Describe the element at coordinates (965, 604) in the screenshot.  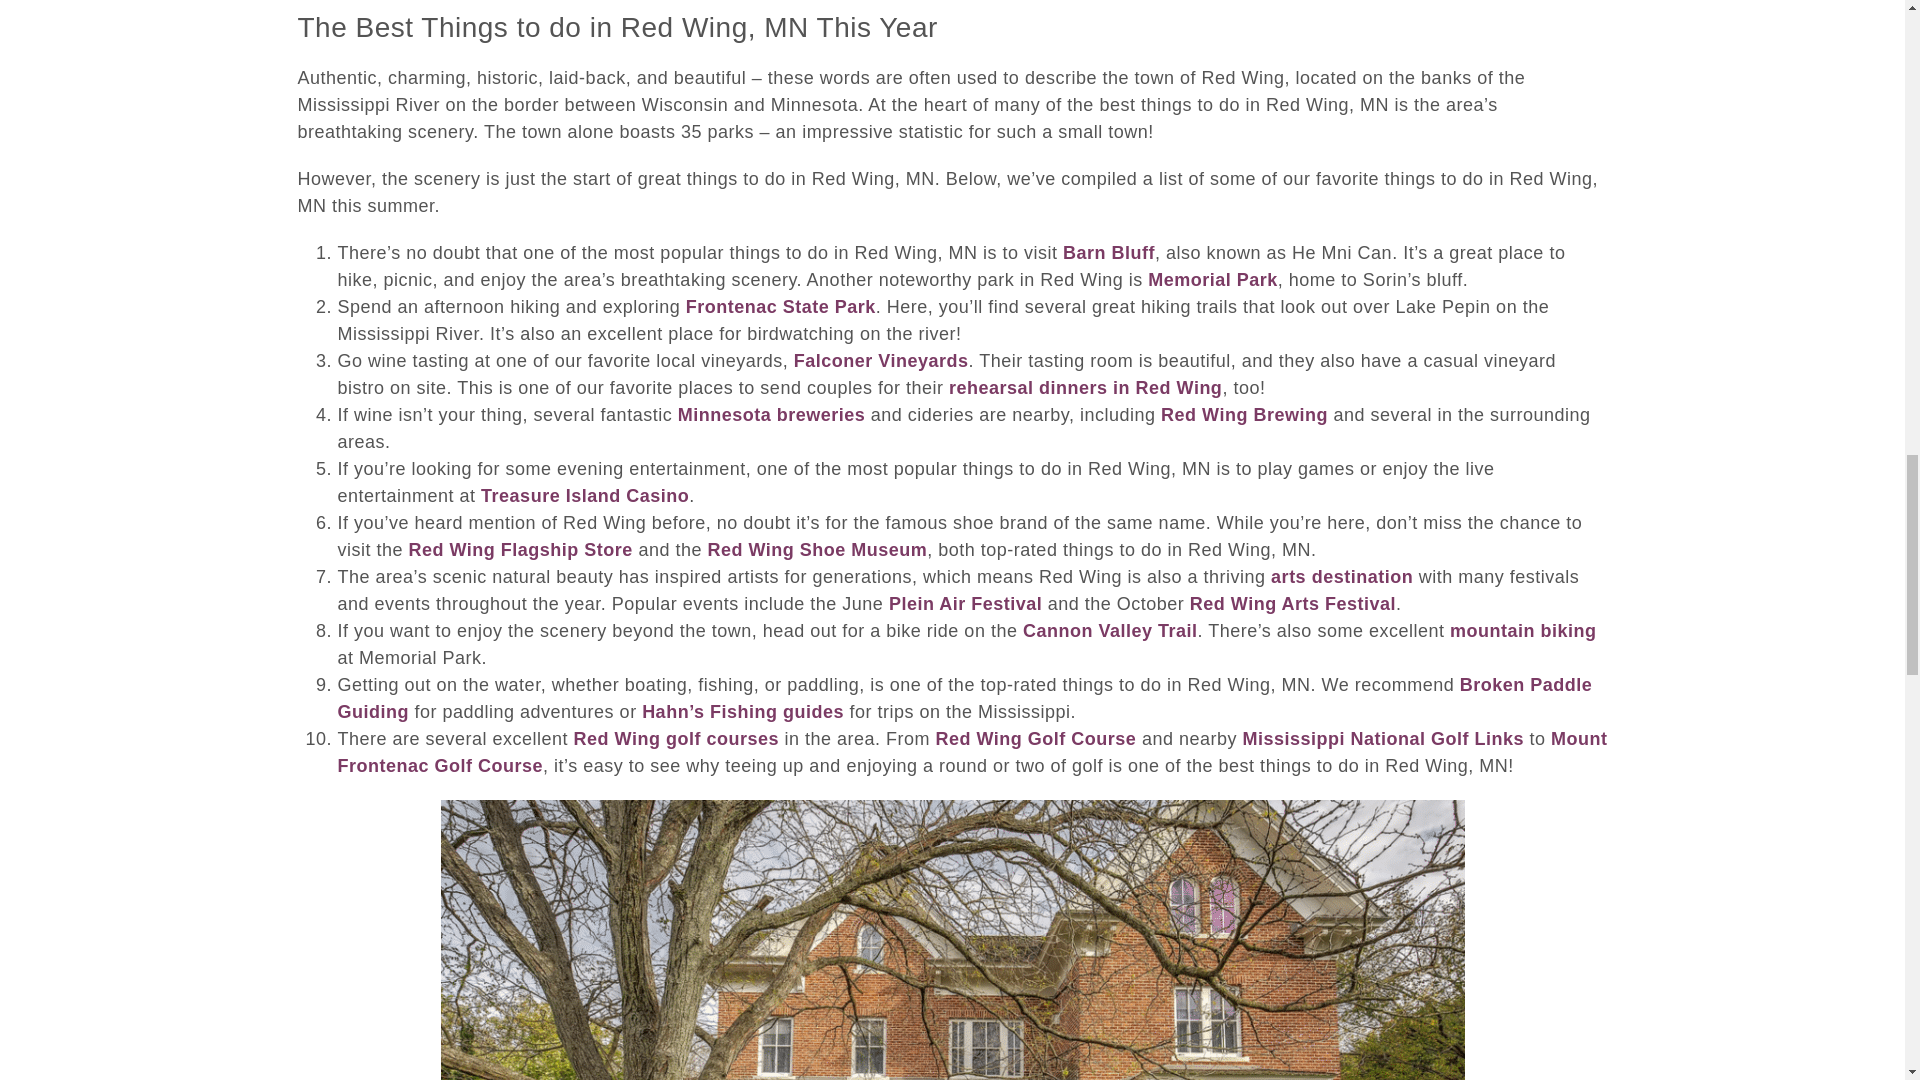
I see `Plein Air Festival` at that location.